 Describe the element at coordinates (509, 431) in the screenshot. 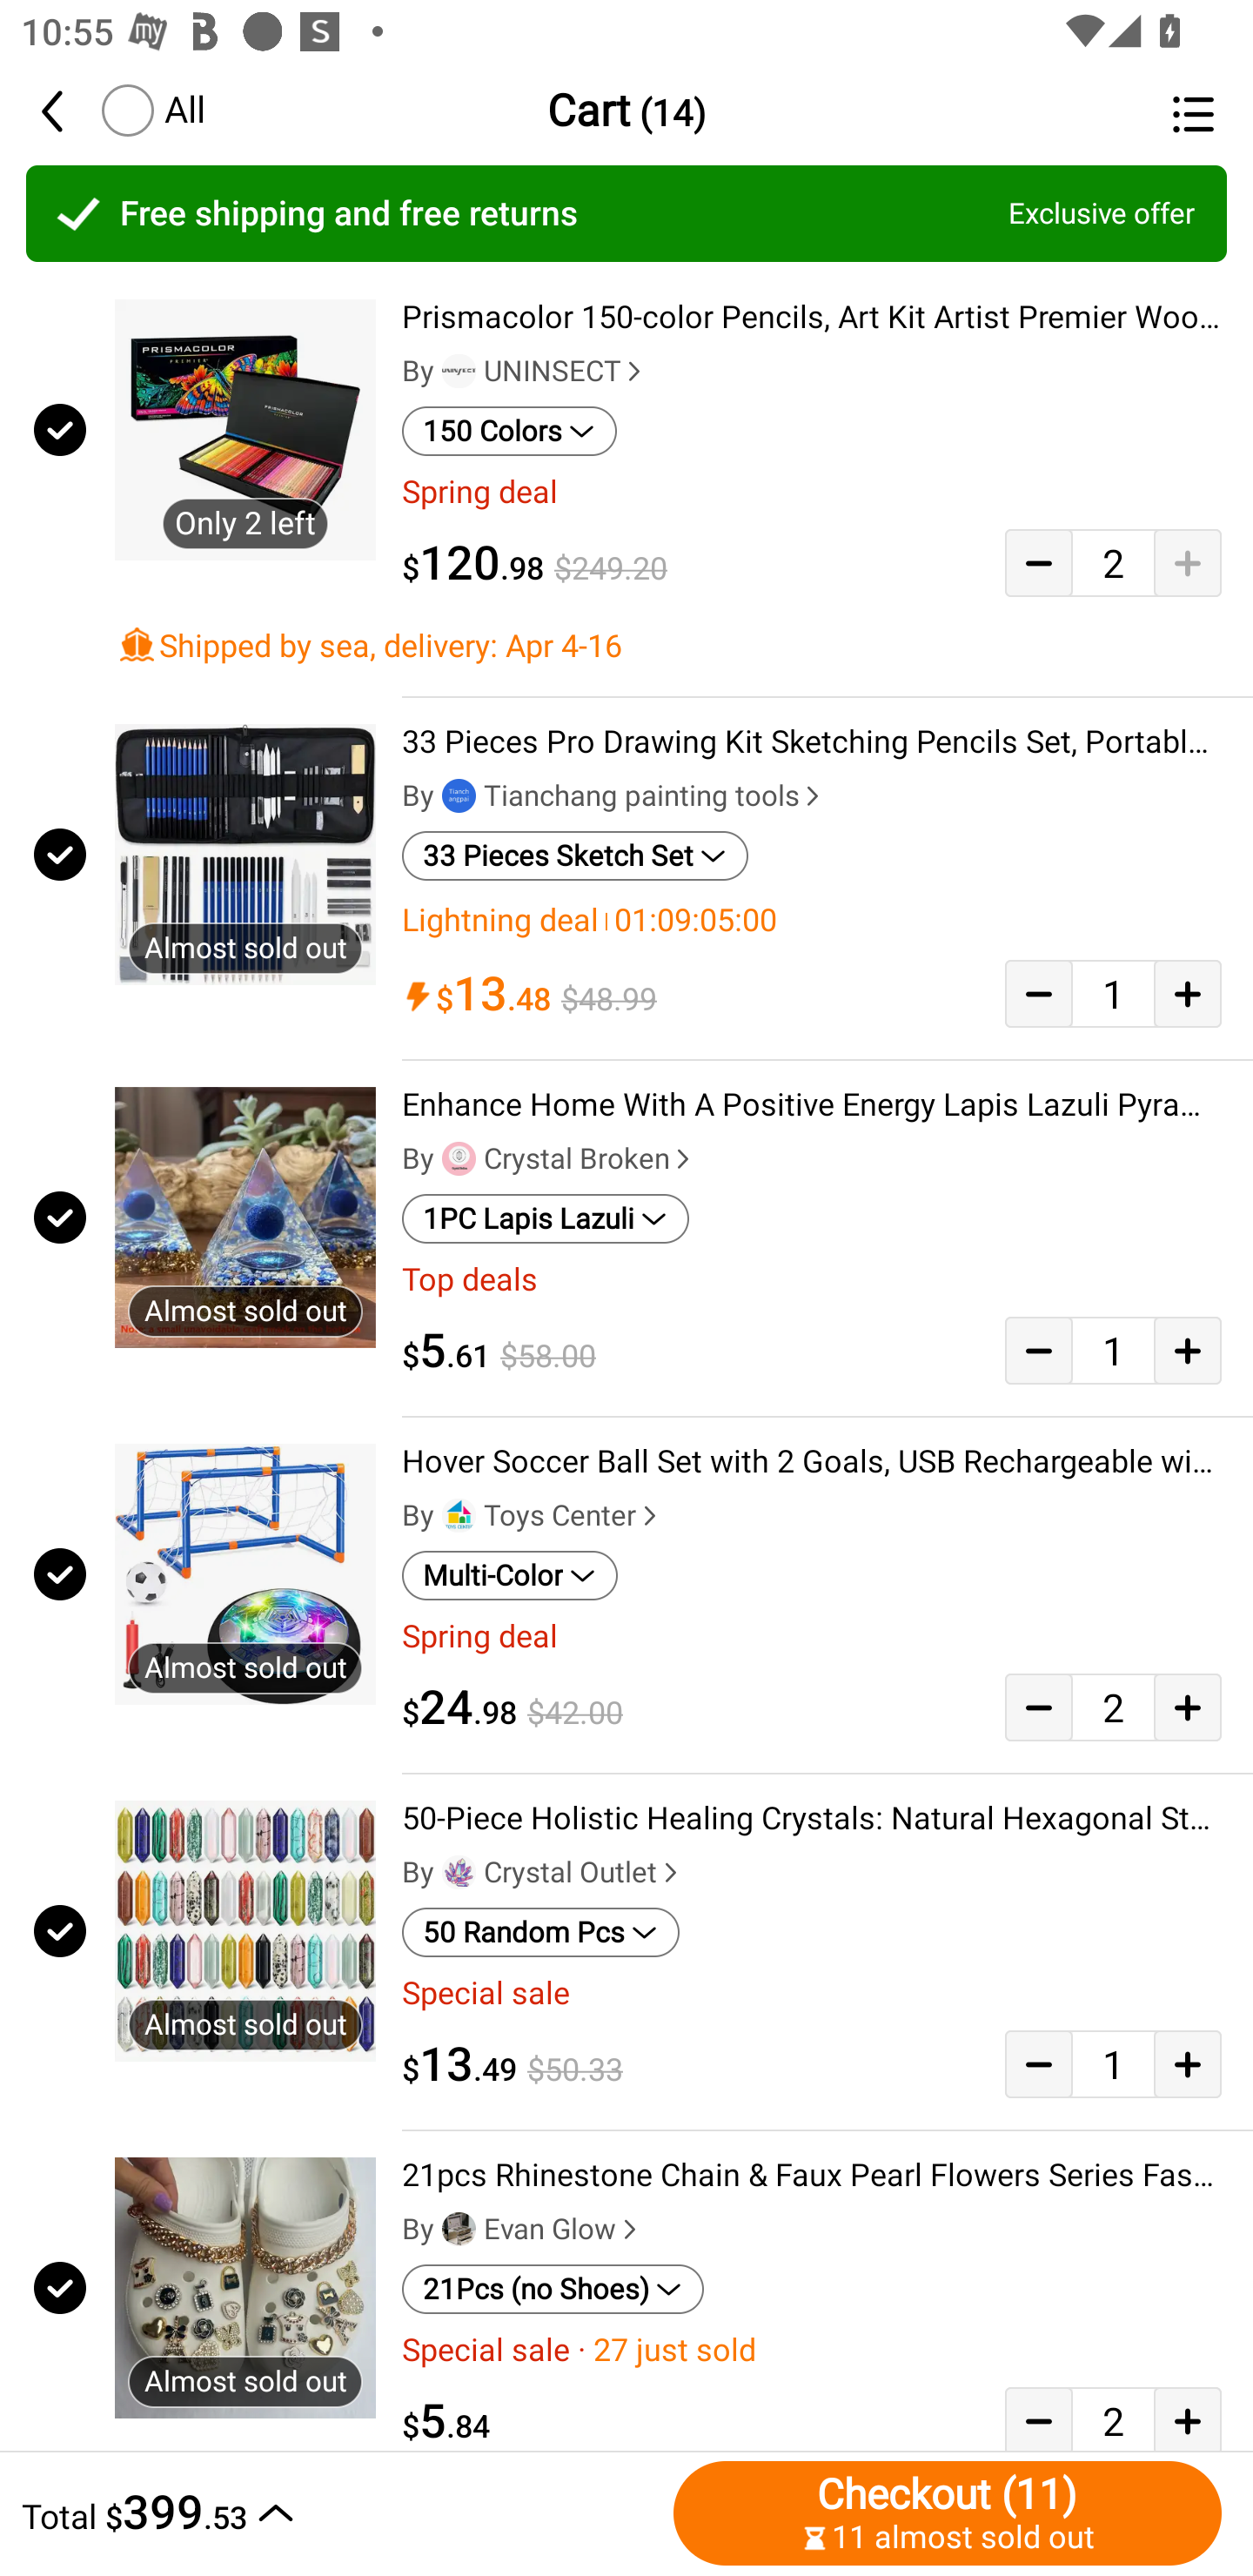

I see `150 Colors` at that location.